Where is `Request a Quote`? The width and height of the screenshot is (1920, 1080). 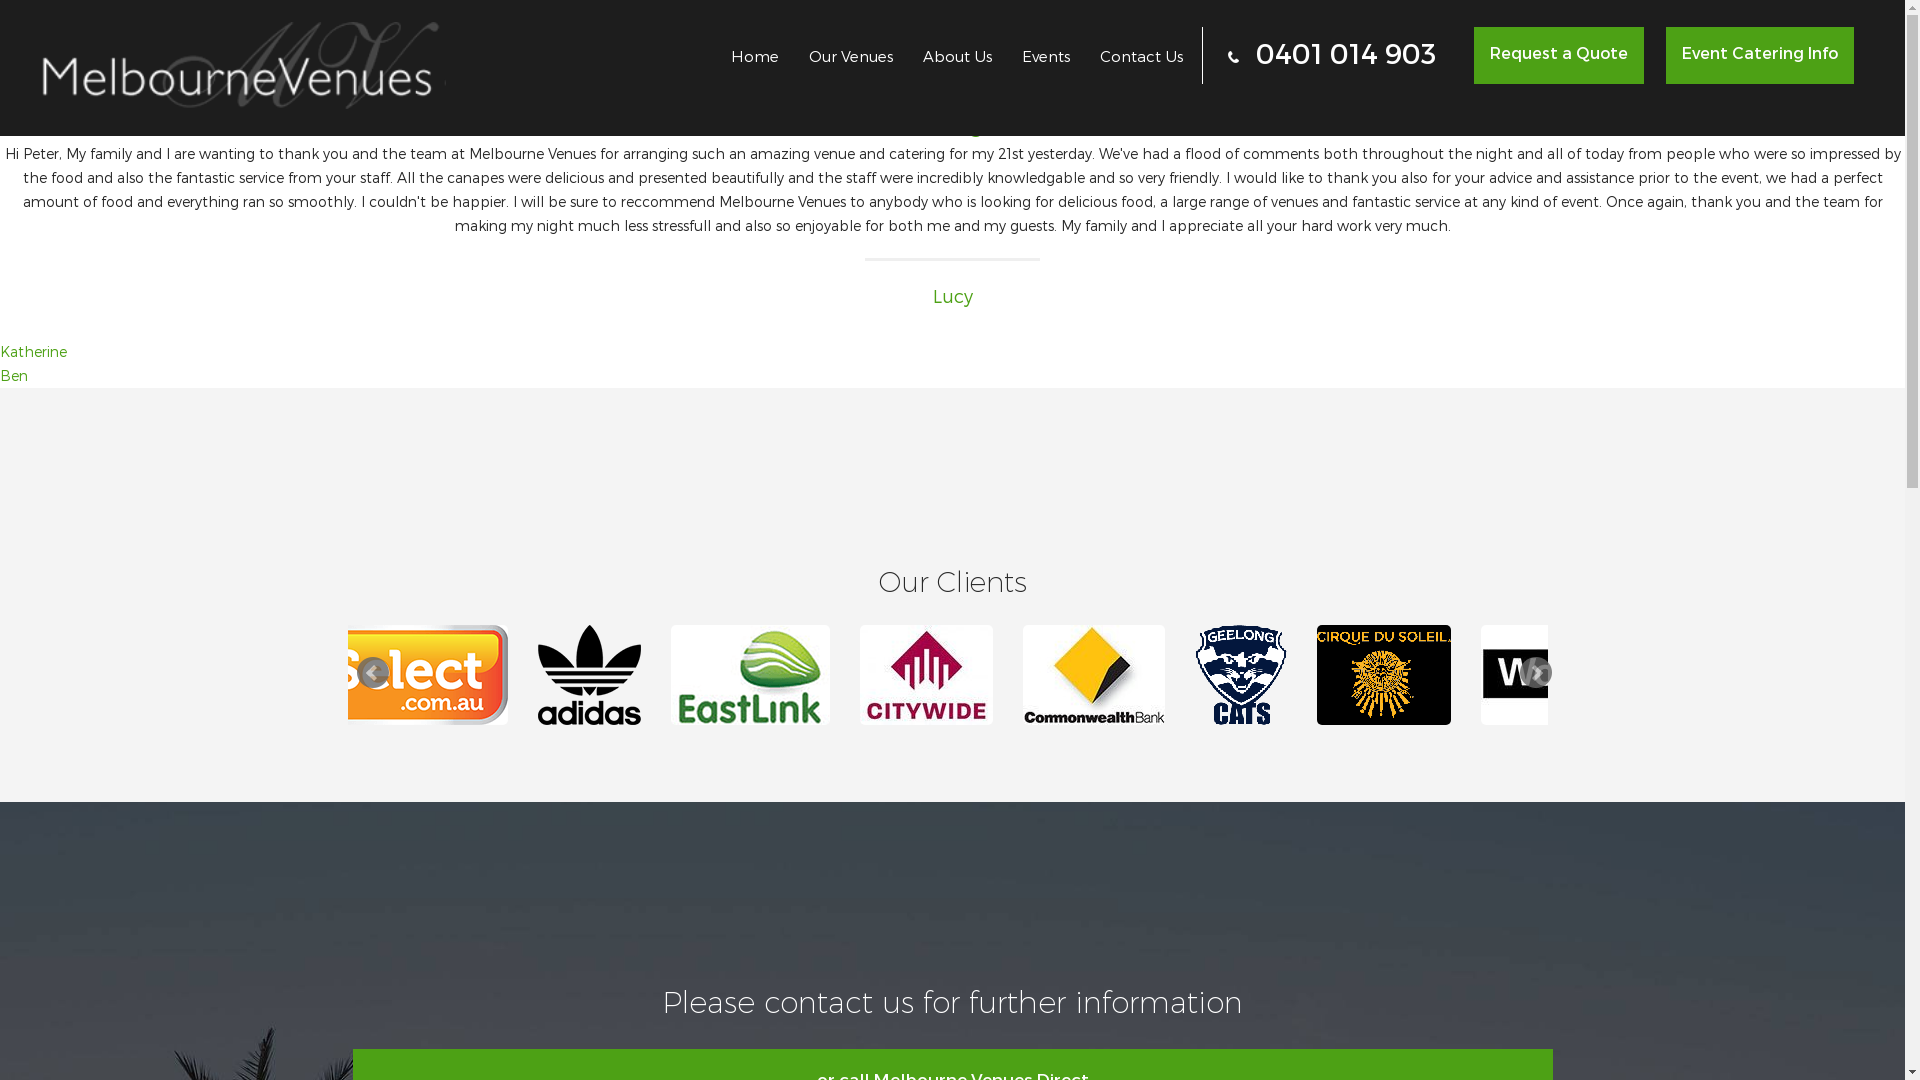
Request a Quote is located at coordinates (1559, 56).